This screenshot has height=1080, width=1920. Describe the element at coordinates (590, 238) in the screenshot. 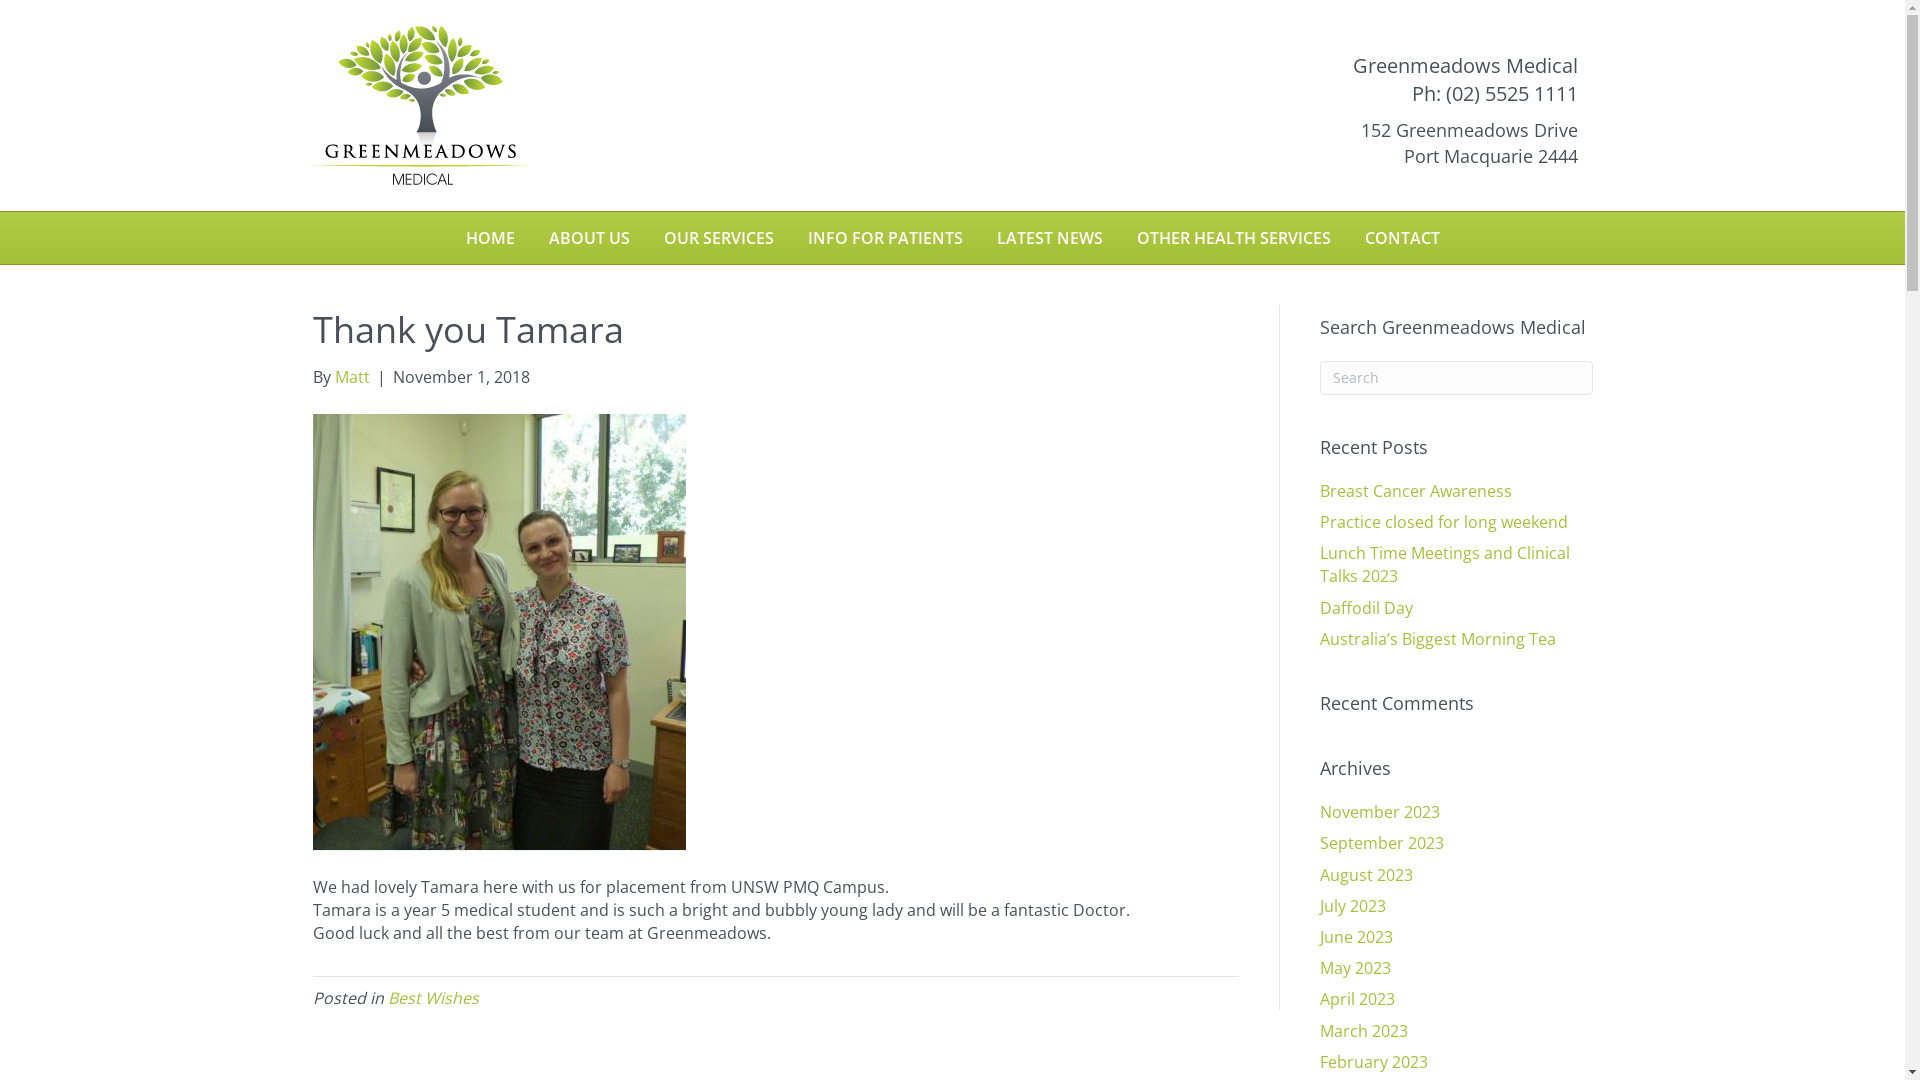

I see `ABOUT US` at that location.